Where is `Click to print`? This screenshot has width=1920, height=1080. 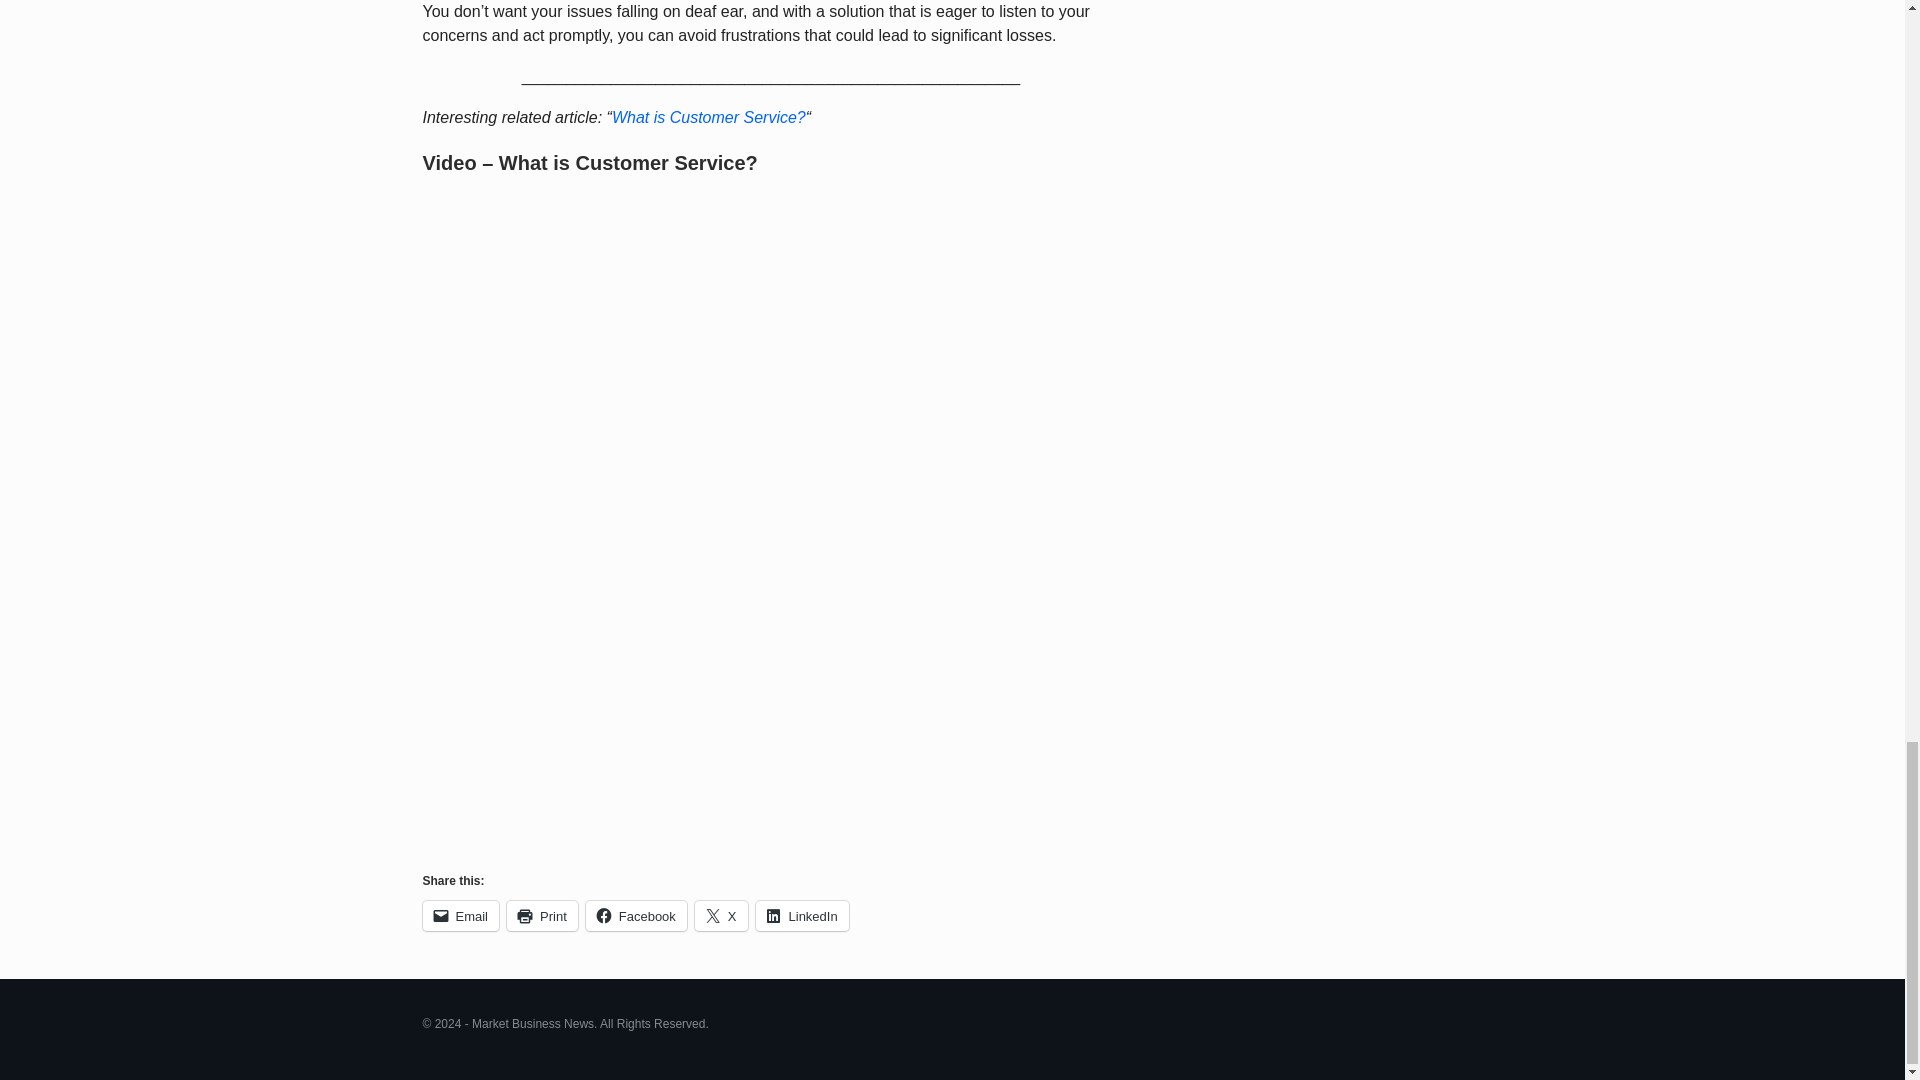 Click to print is located at coordinates (542, 915).